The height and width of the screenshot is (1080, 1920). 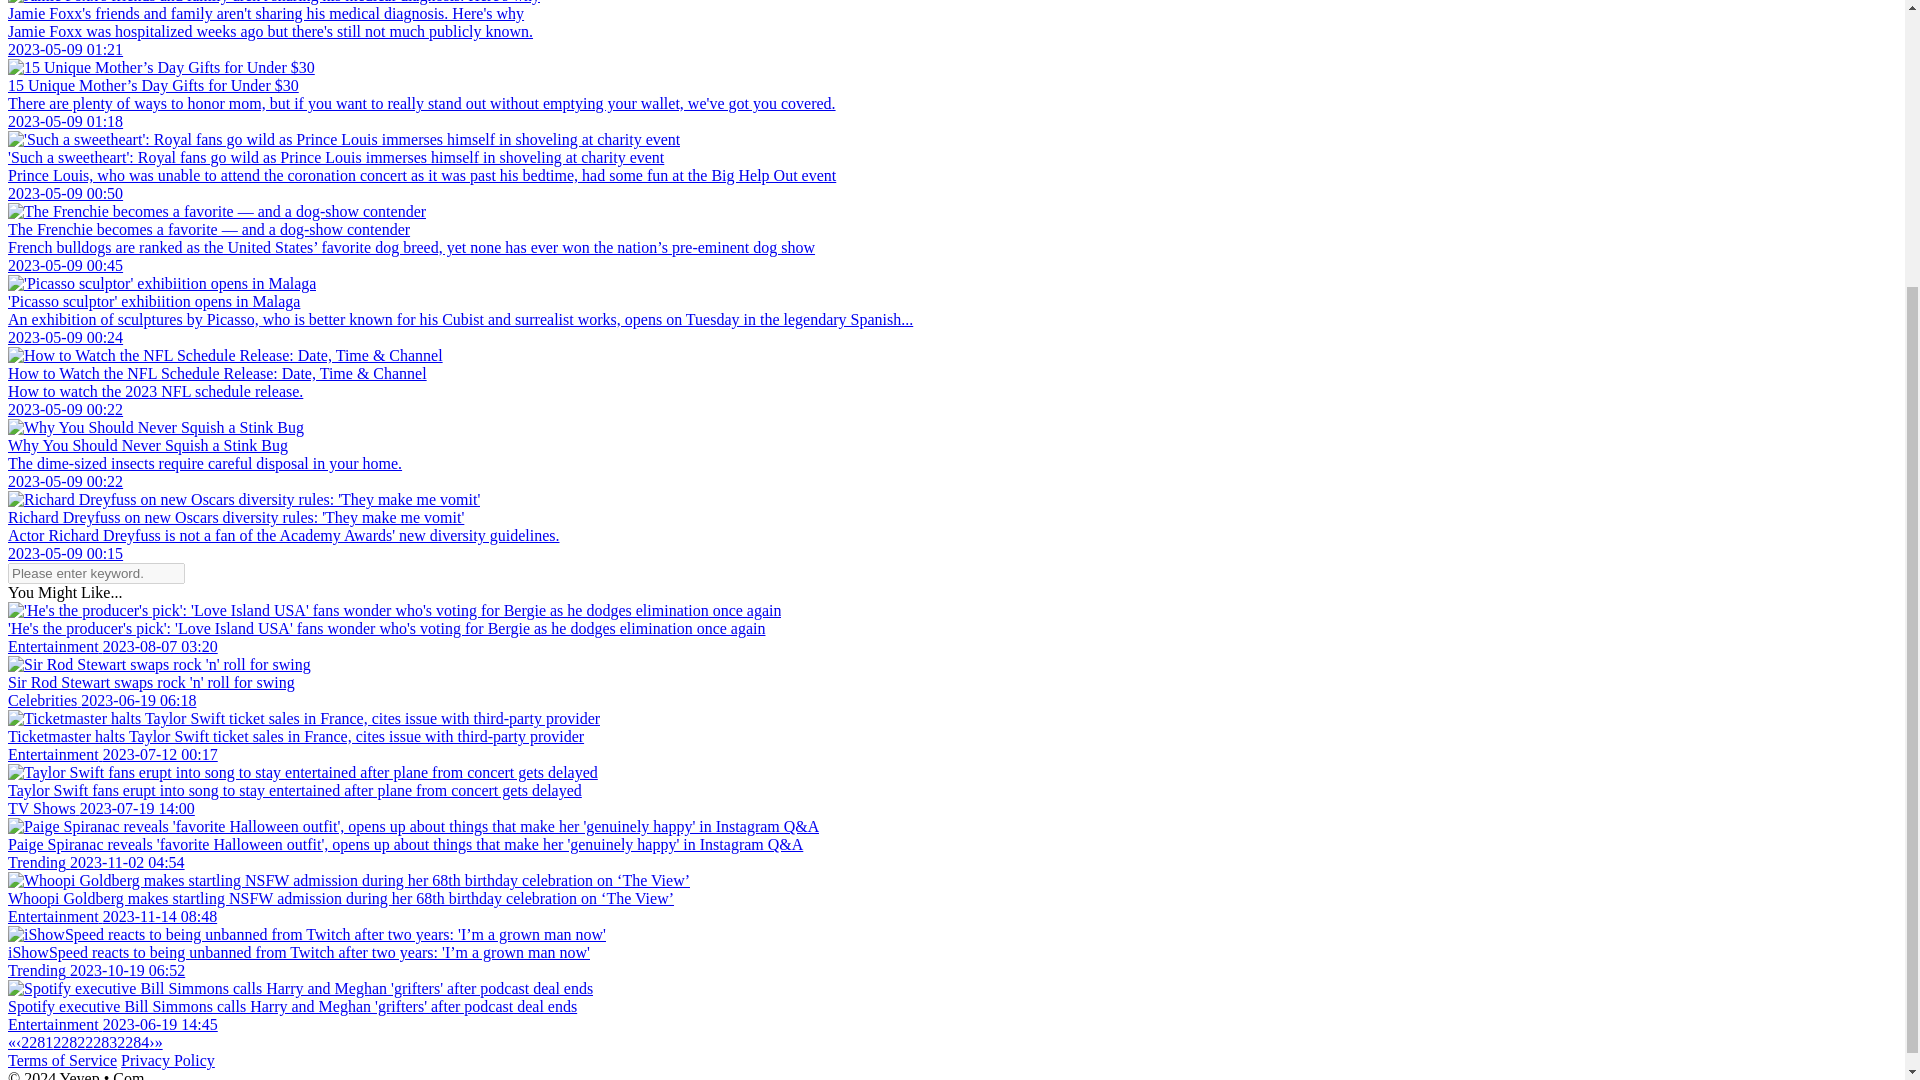 I want to click on 2283, so click(x=100, y=1042).